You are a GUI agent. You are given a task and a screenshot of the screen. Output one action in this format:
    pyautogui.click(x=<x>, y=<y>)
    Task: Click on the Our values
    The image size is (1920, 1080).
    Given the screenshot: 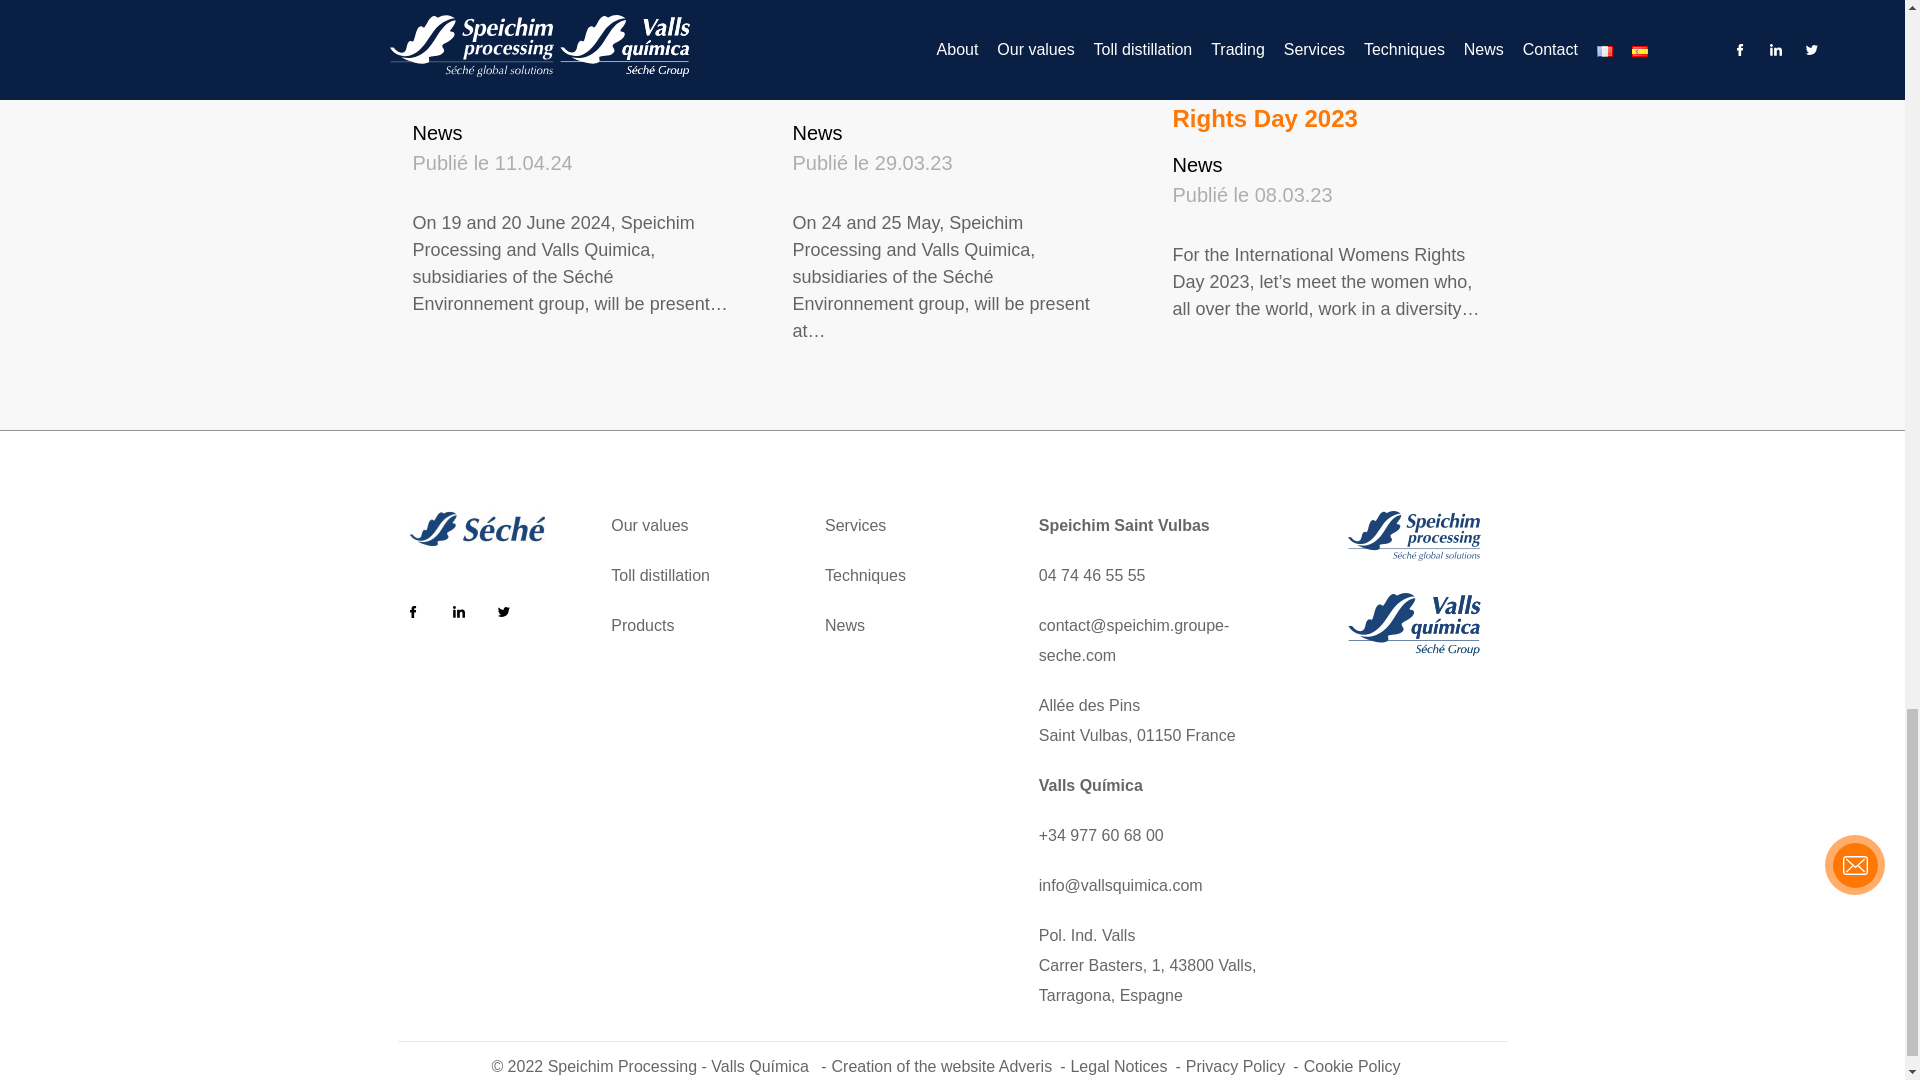 What is the action you would take?
    pyautogui.click(x=648, y=526)
    